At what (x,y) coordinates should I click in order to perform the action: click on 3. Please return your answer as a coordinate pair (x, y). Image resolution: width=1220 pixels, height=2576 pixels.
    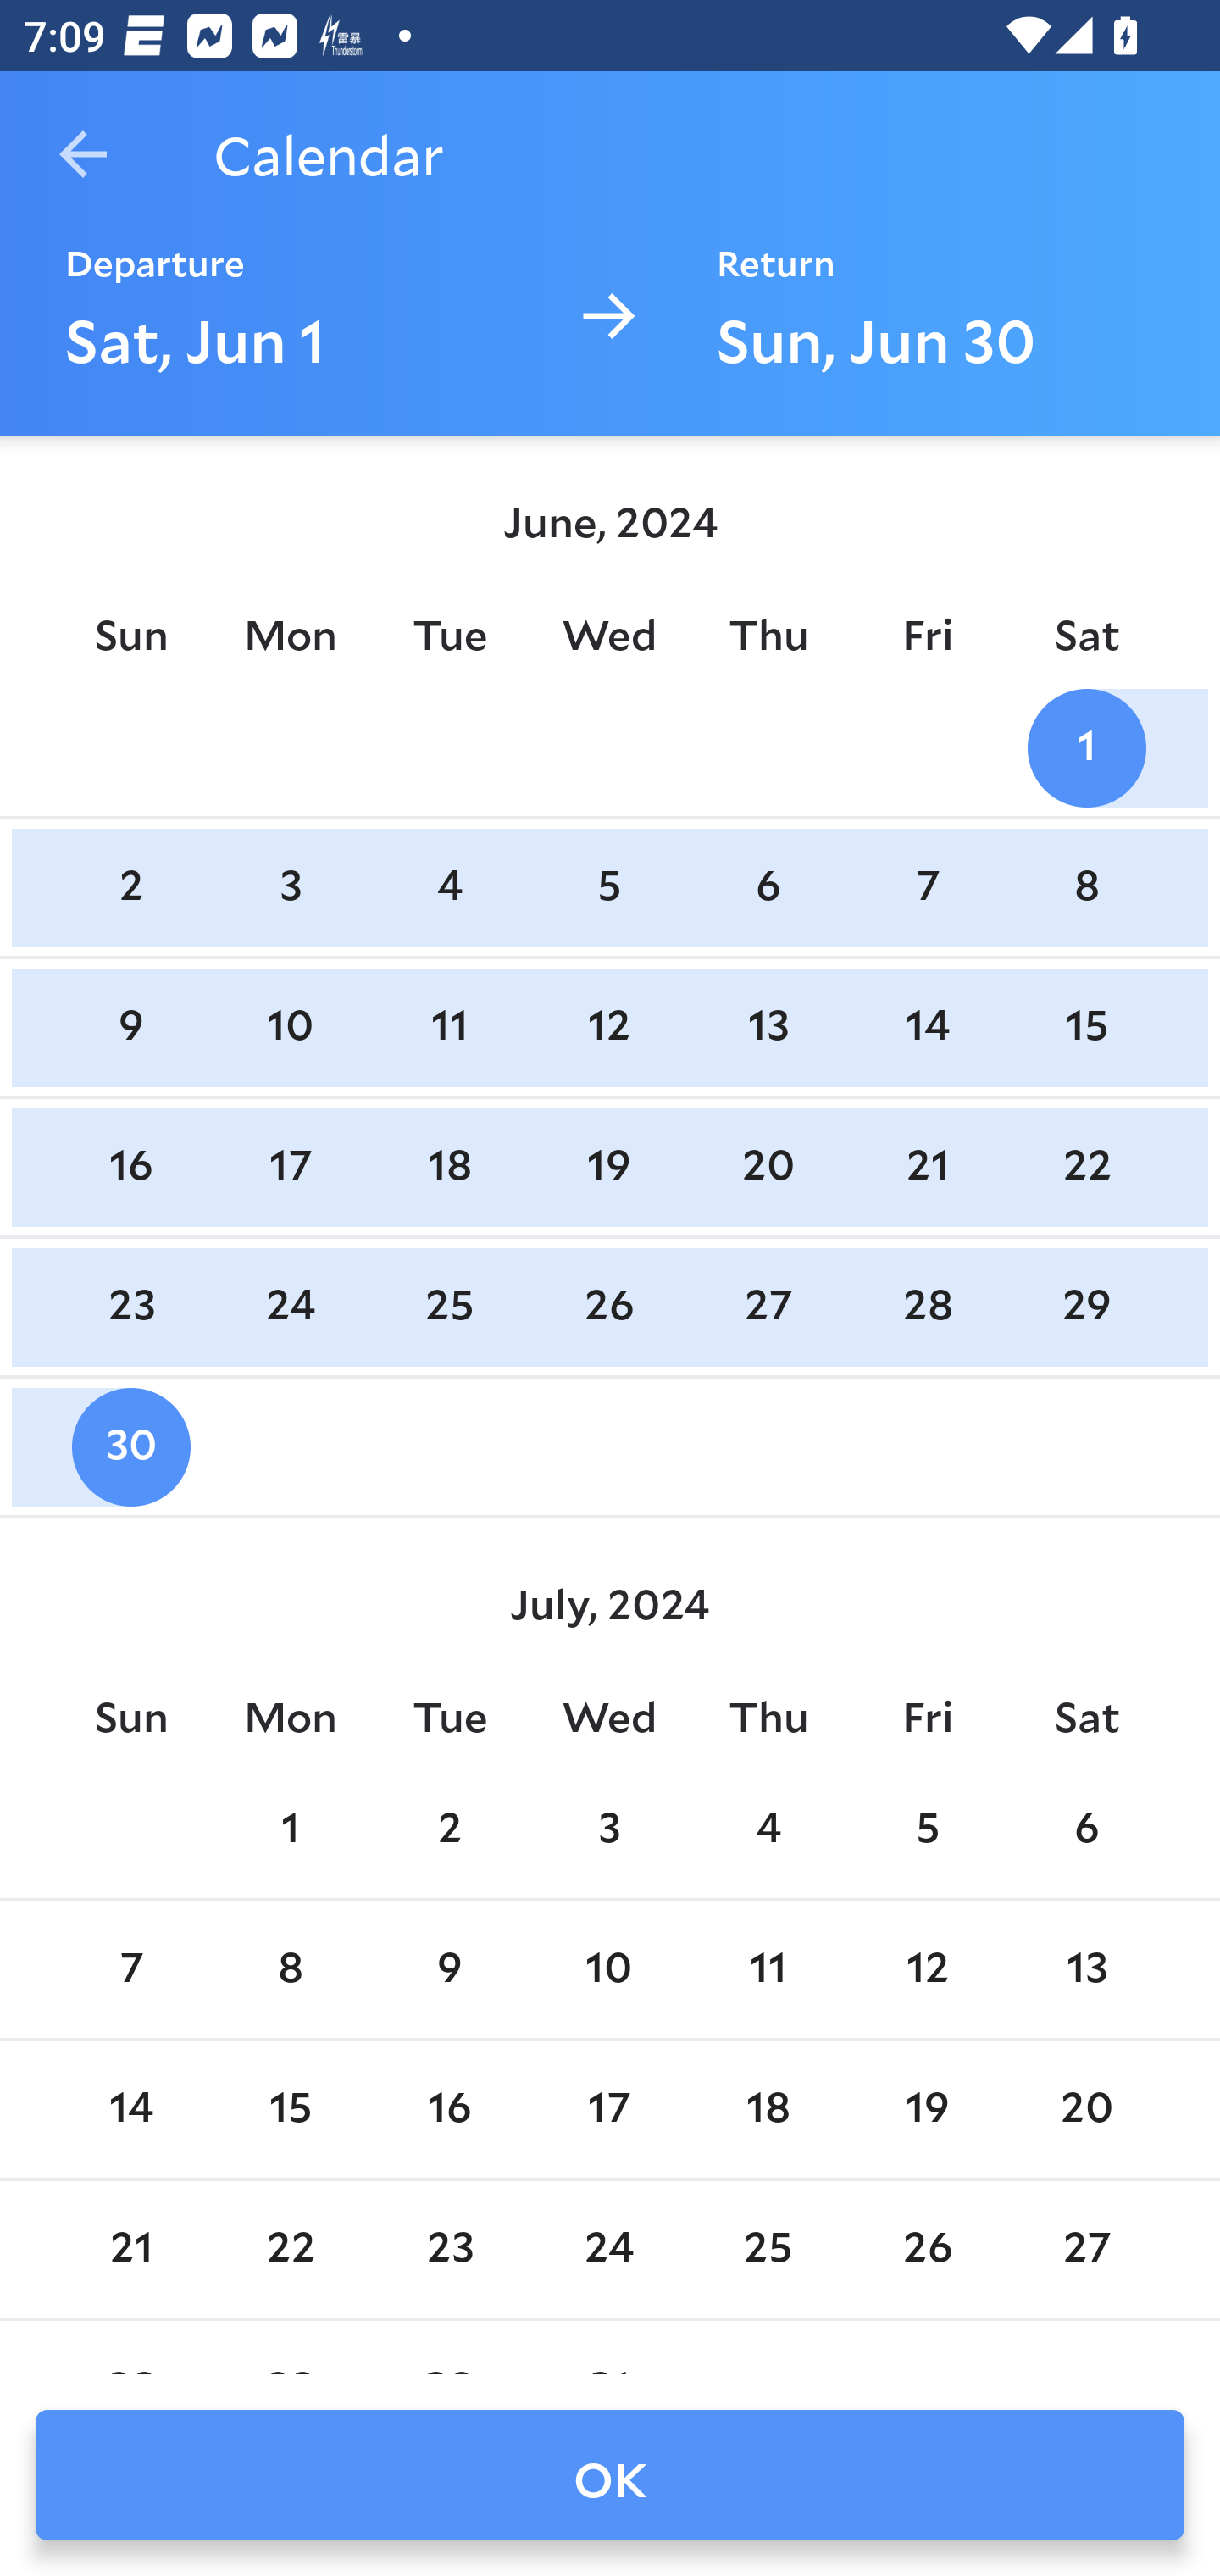
    Looking at the image, I should click on (609, 1831).